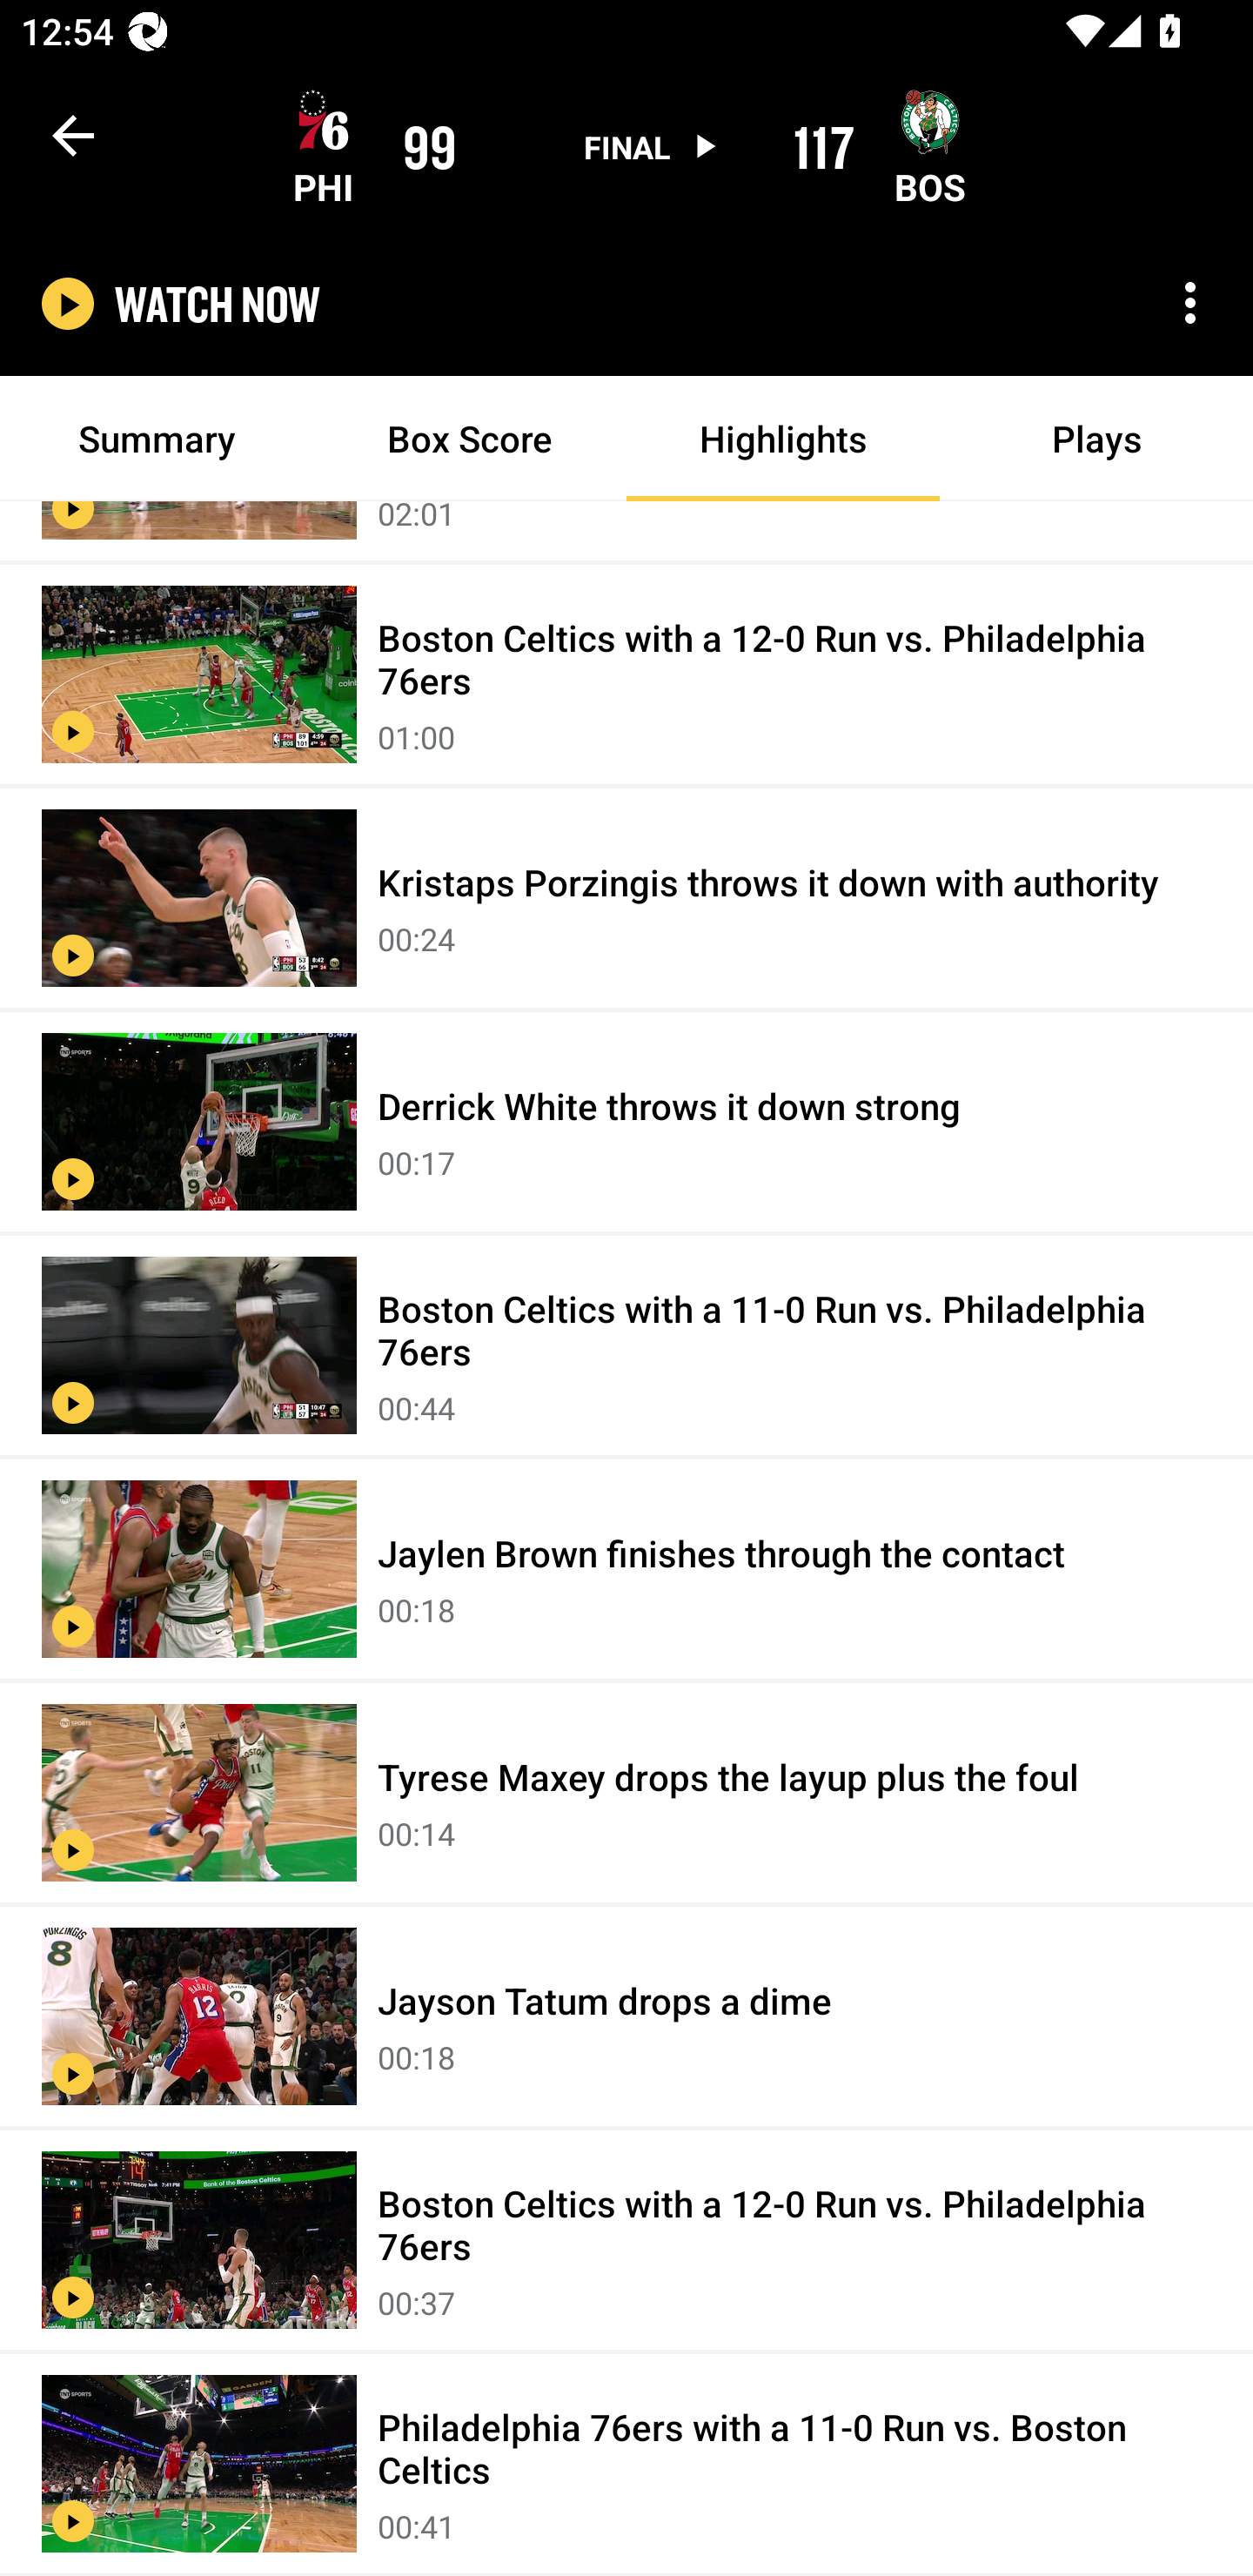 This screenshot has width=1253, height=2576. I want to click on Box Score, so click(470, 439).